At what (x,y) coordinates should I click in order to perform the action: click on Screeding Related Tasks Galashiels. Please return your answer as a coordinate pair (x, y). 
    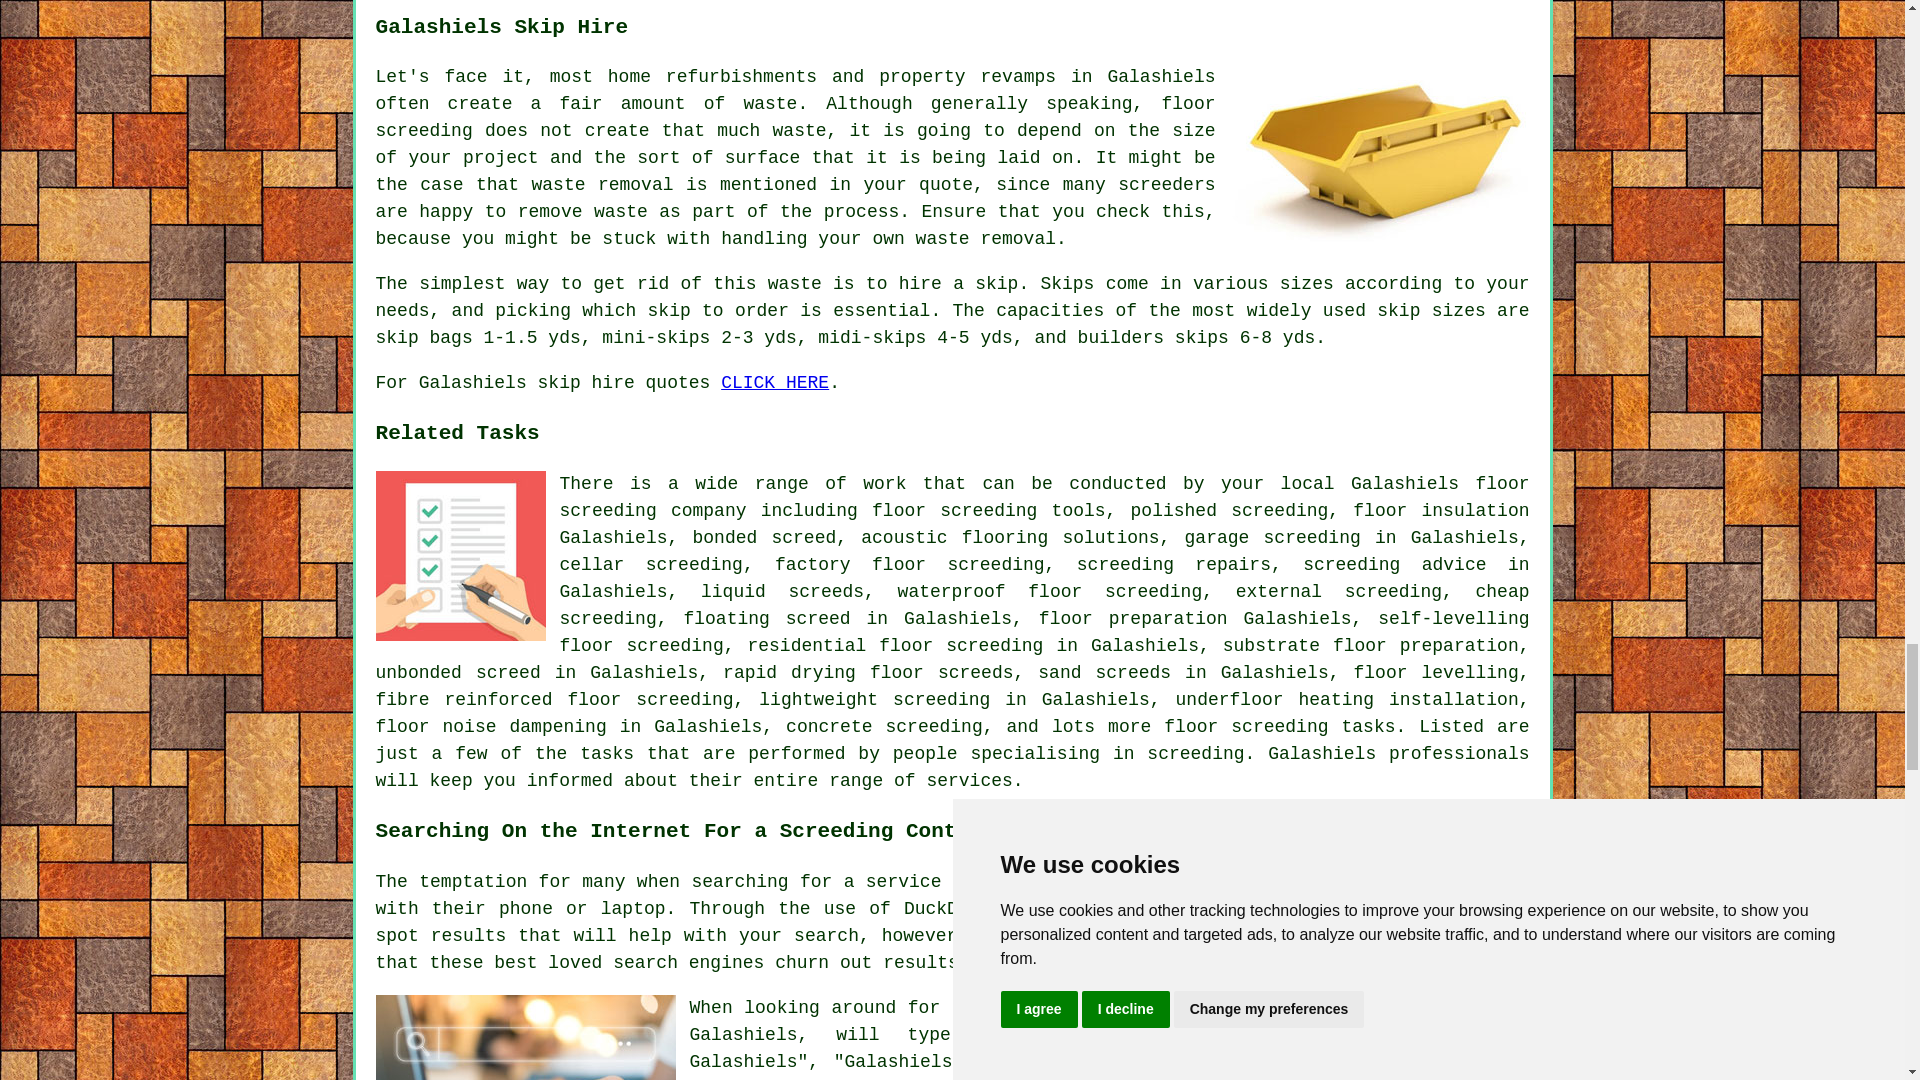
    Looking at the image, I should click on (460, 556).